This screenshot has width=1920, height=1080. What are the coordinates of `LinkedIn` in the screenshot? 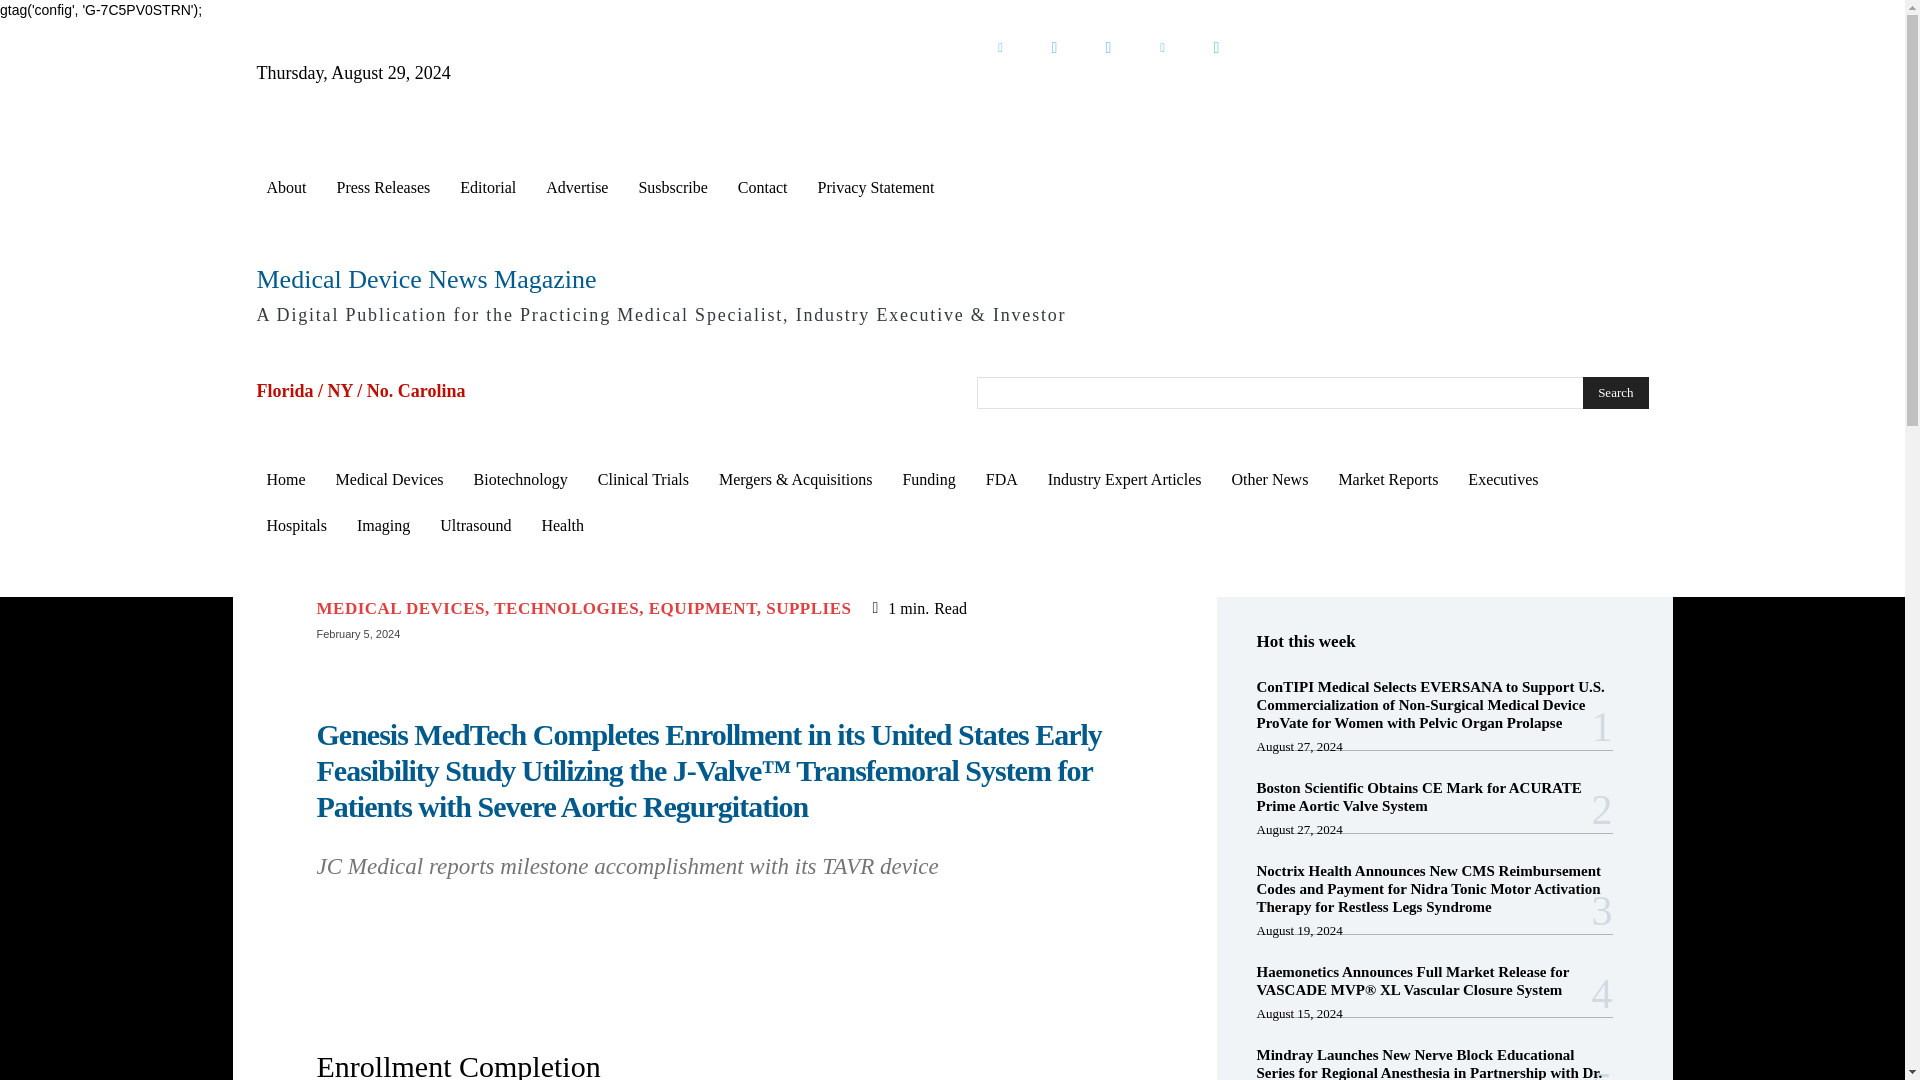 It's located at (999, 48).